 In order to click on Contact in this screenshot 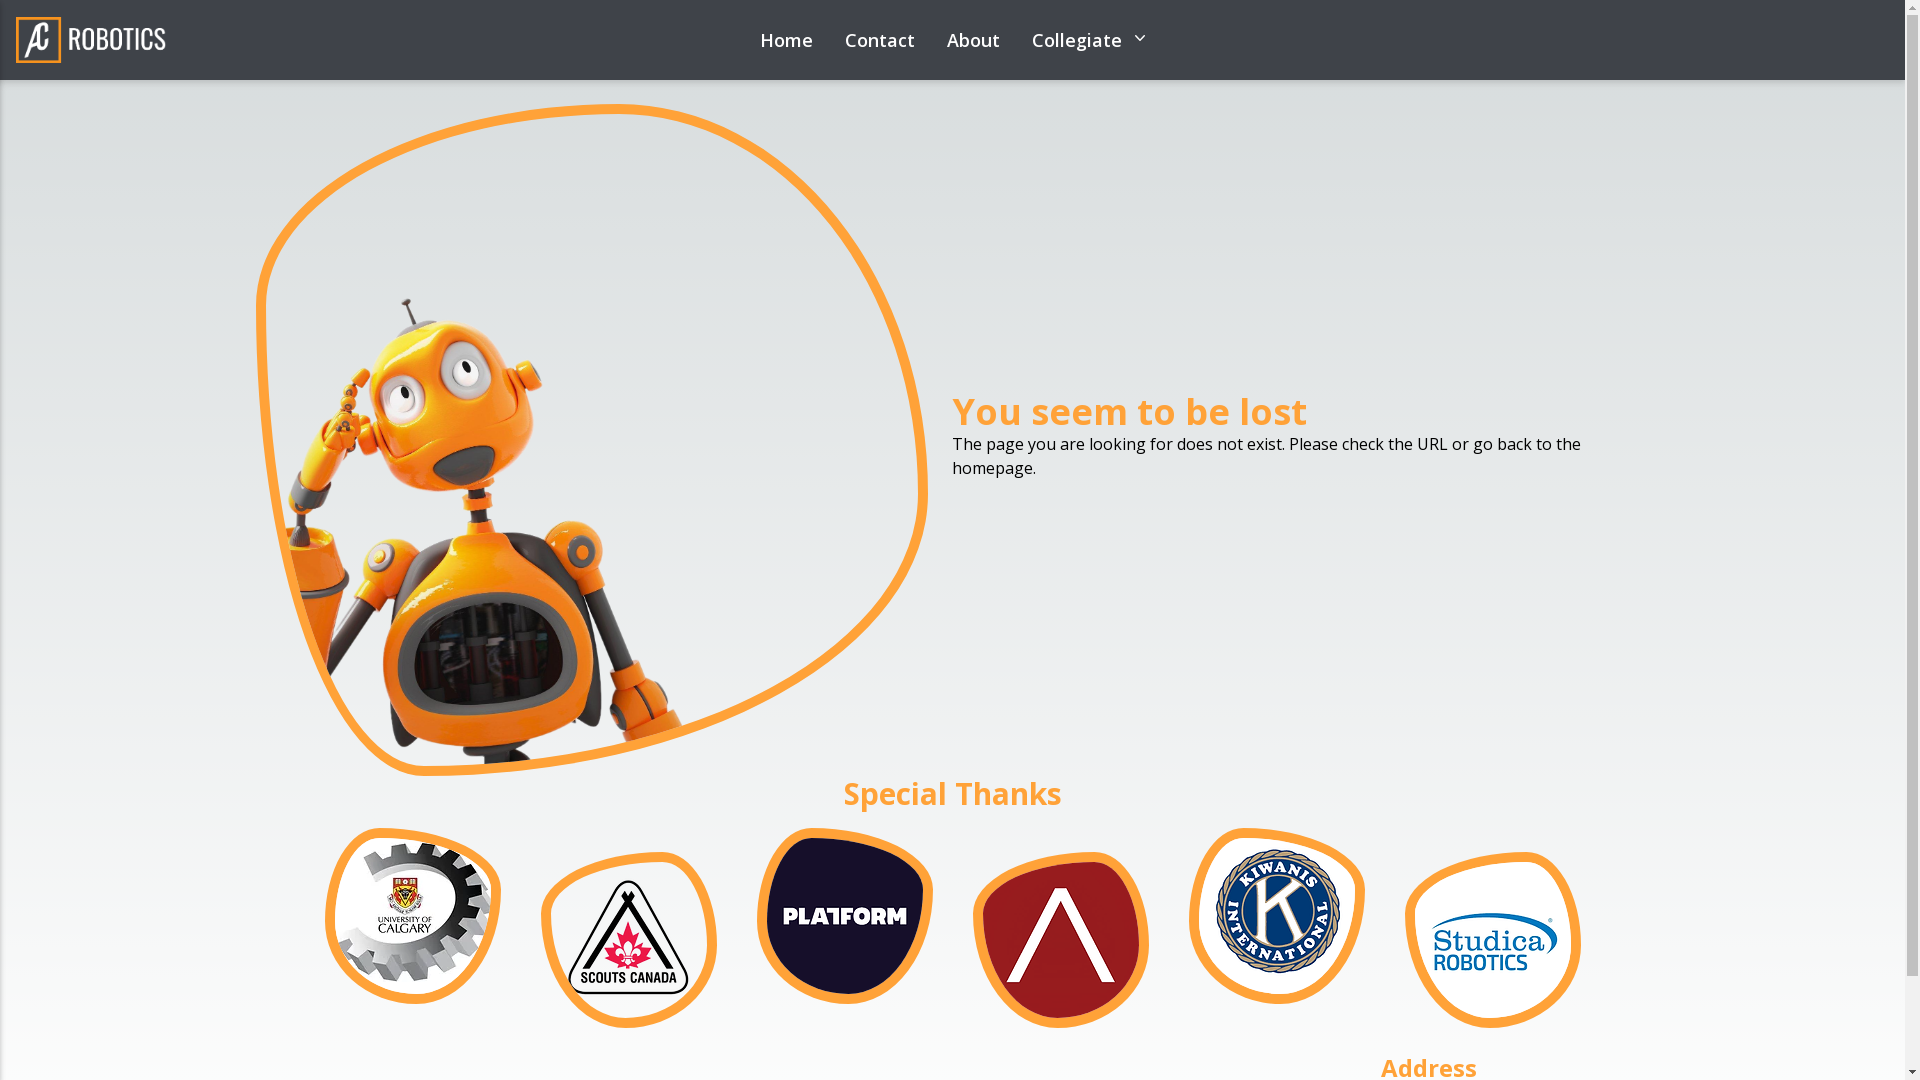, I will do `click(879, 40)`.